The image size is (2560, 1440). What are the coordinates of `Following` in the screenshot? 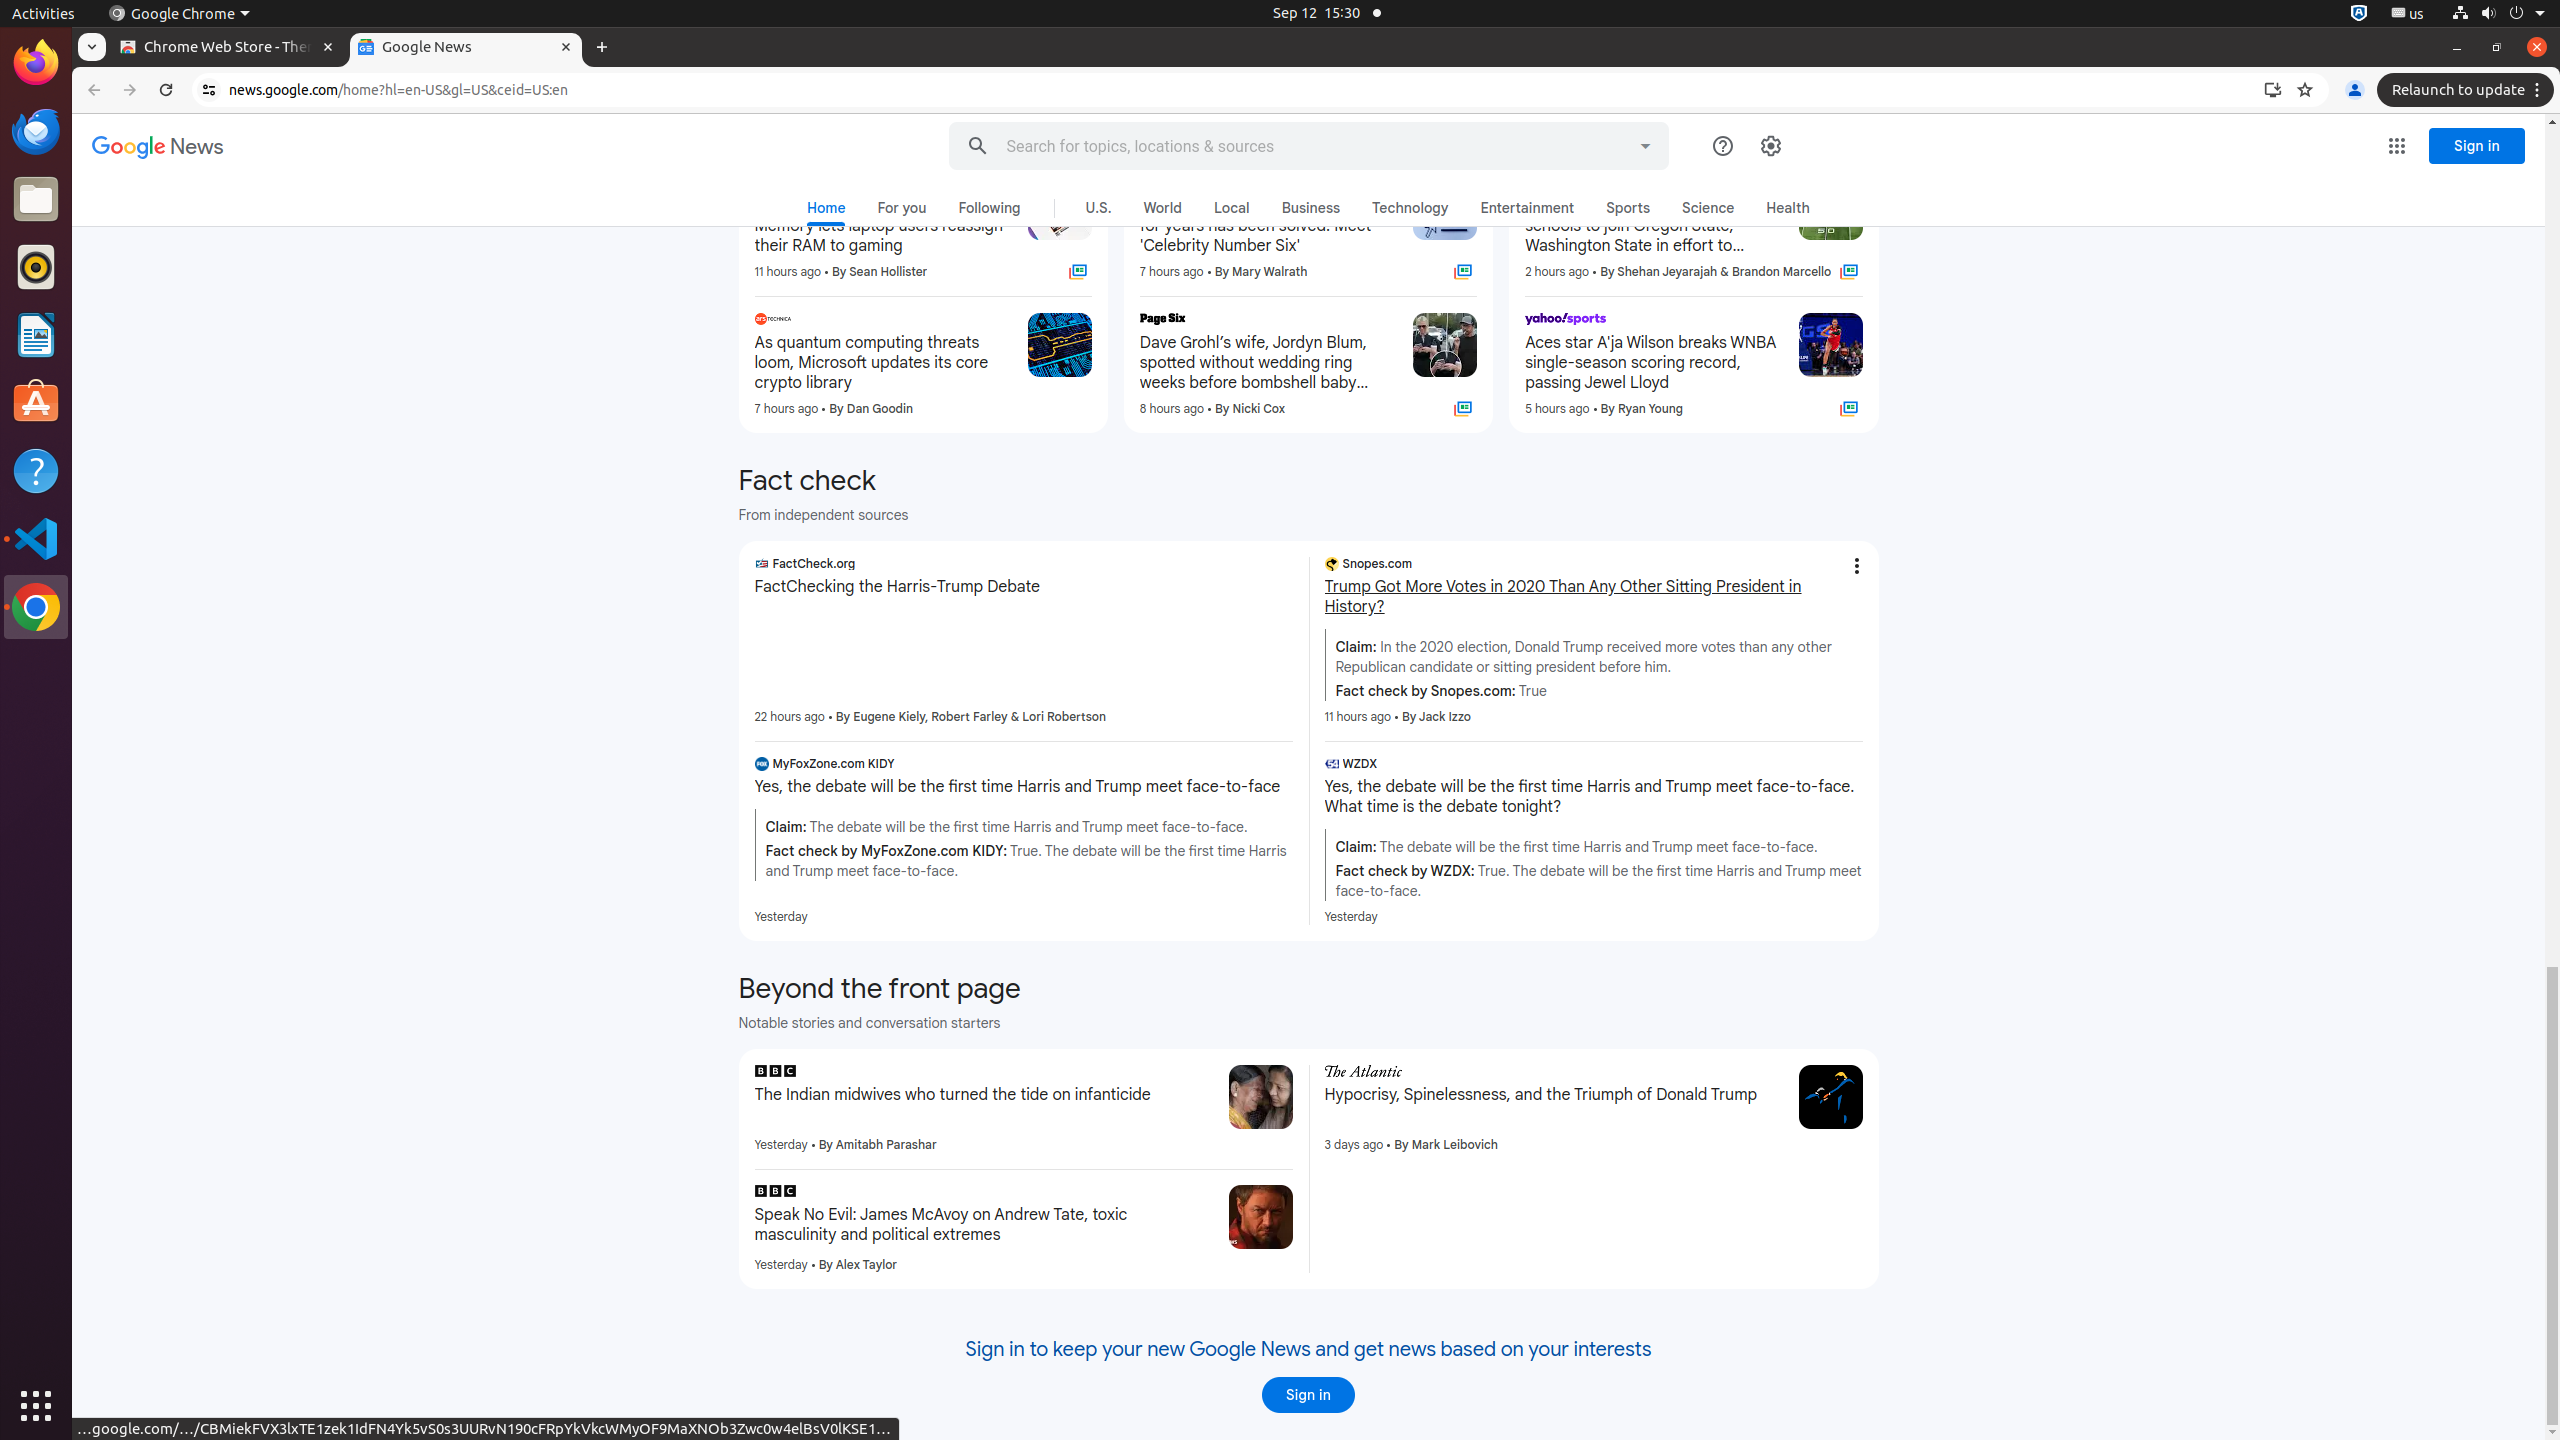 It's located at (990, 208).